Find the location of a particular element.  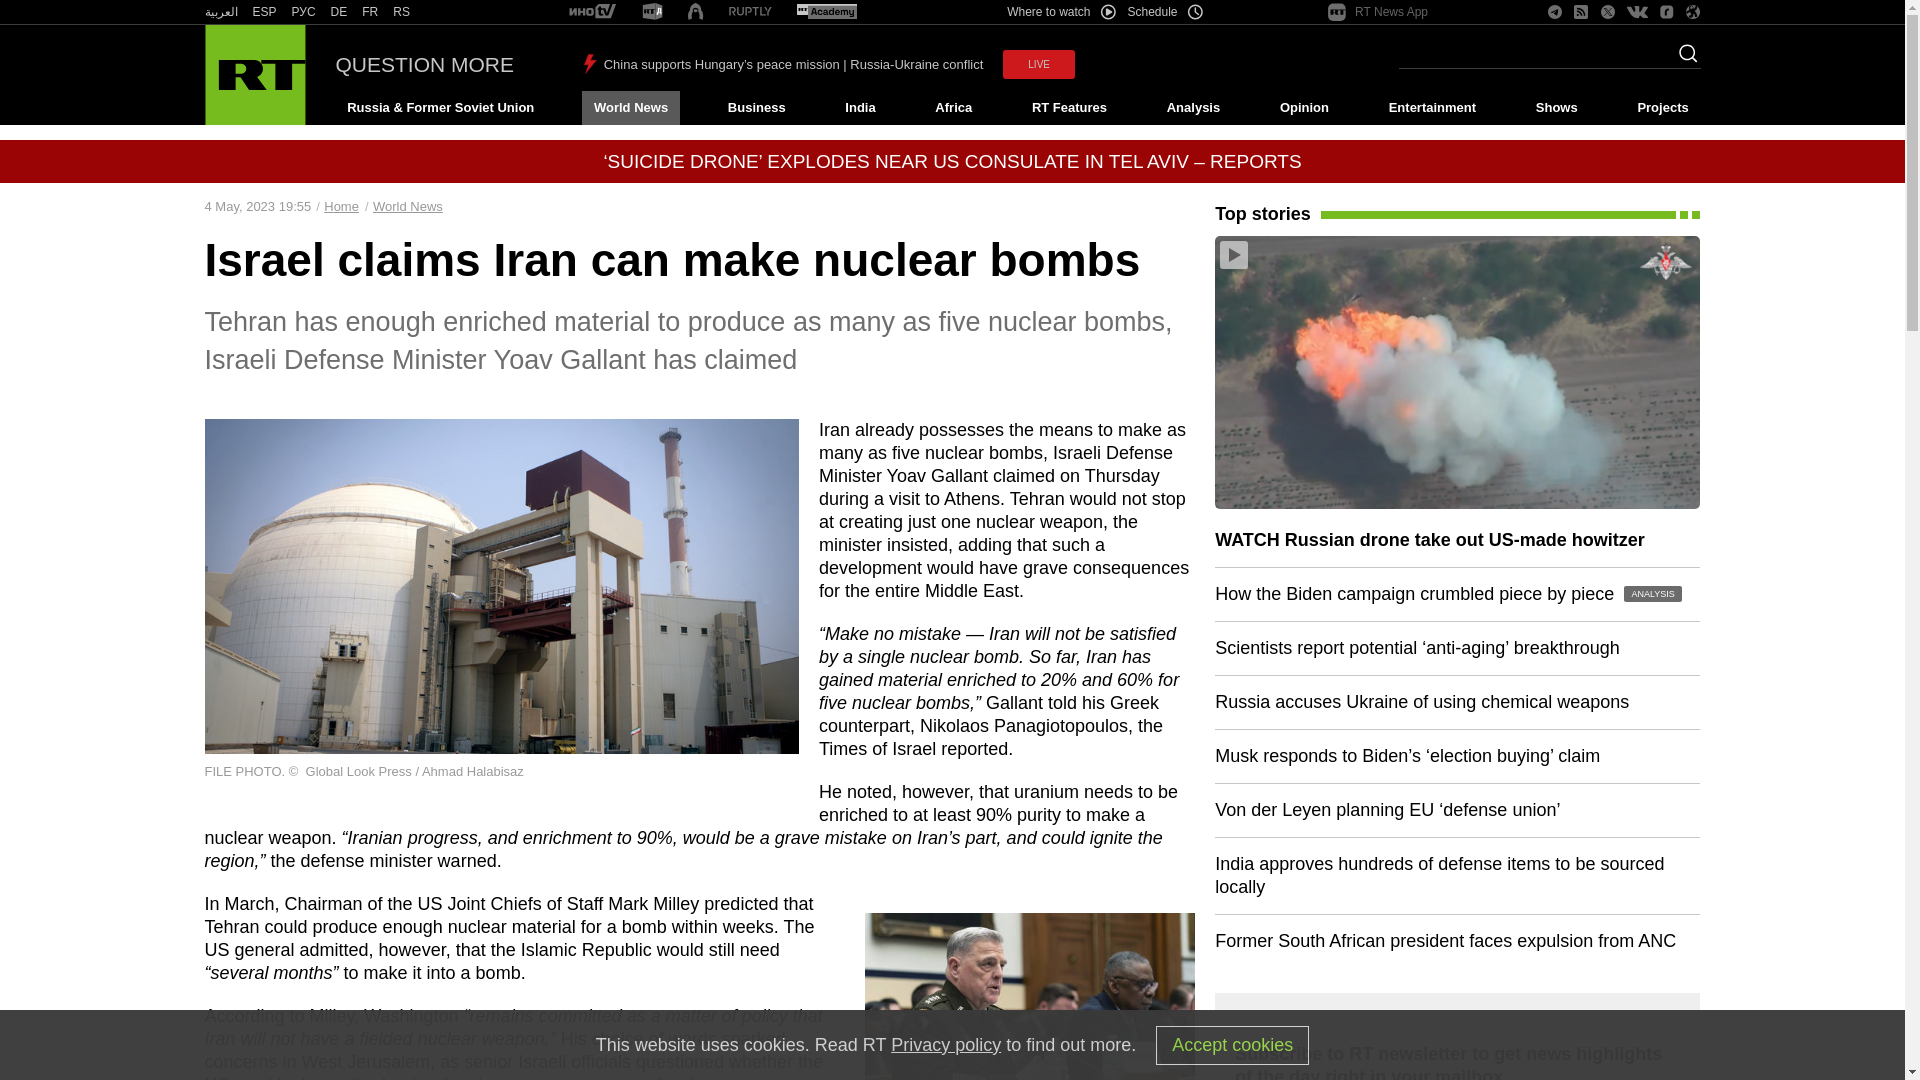

RT  is located at coordinates (592, 12).